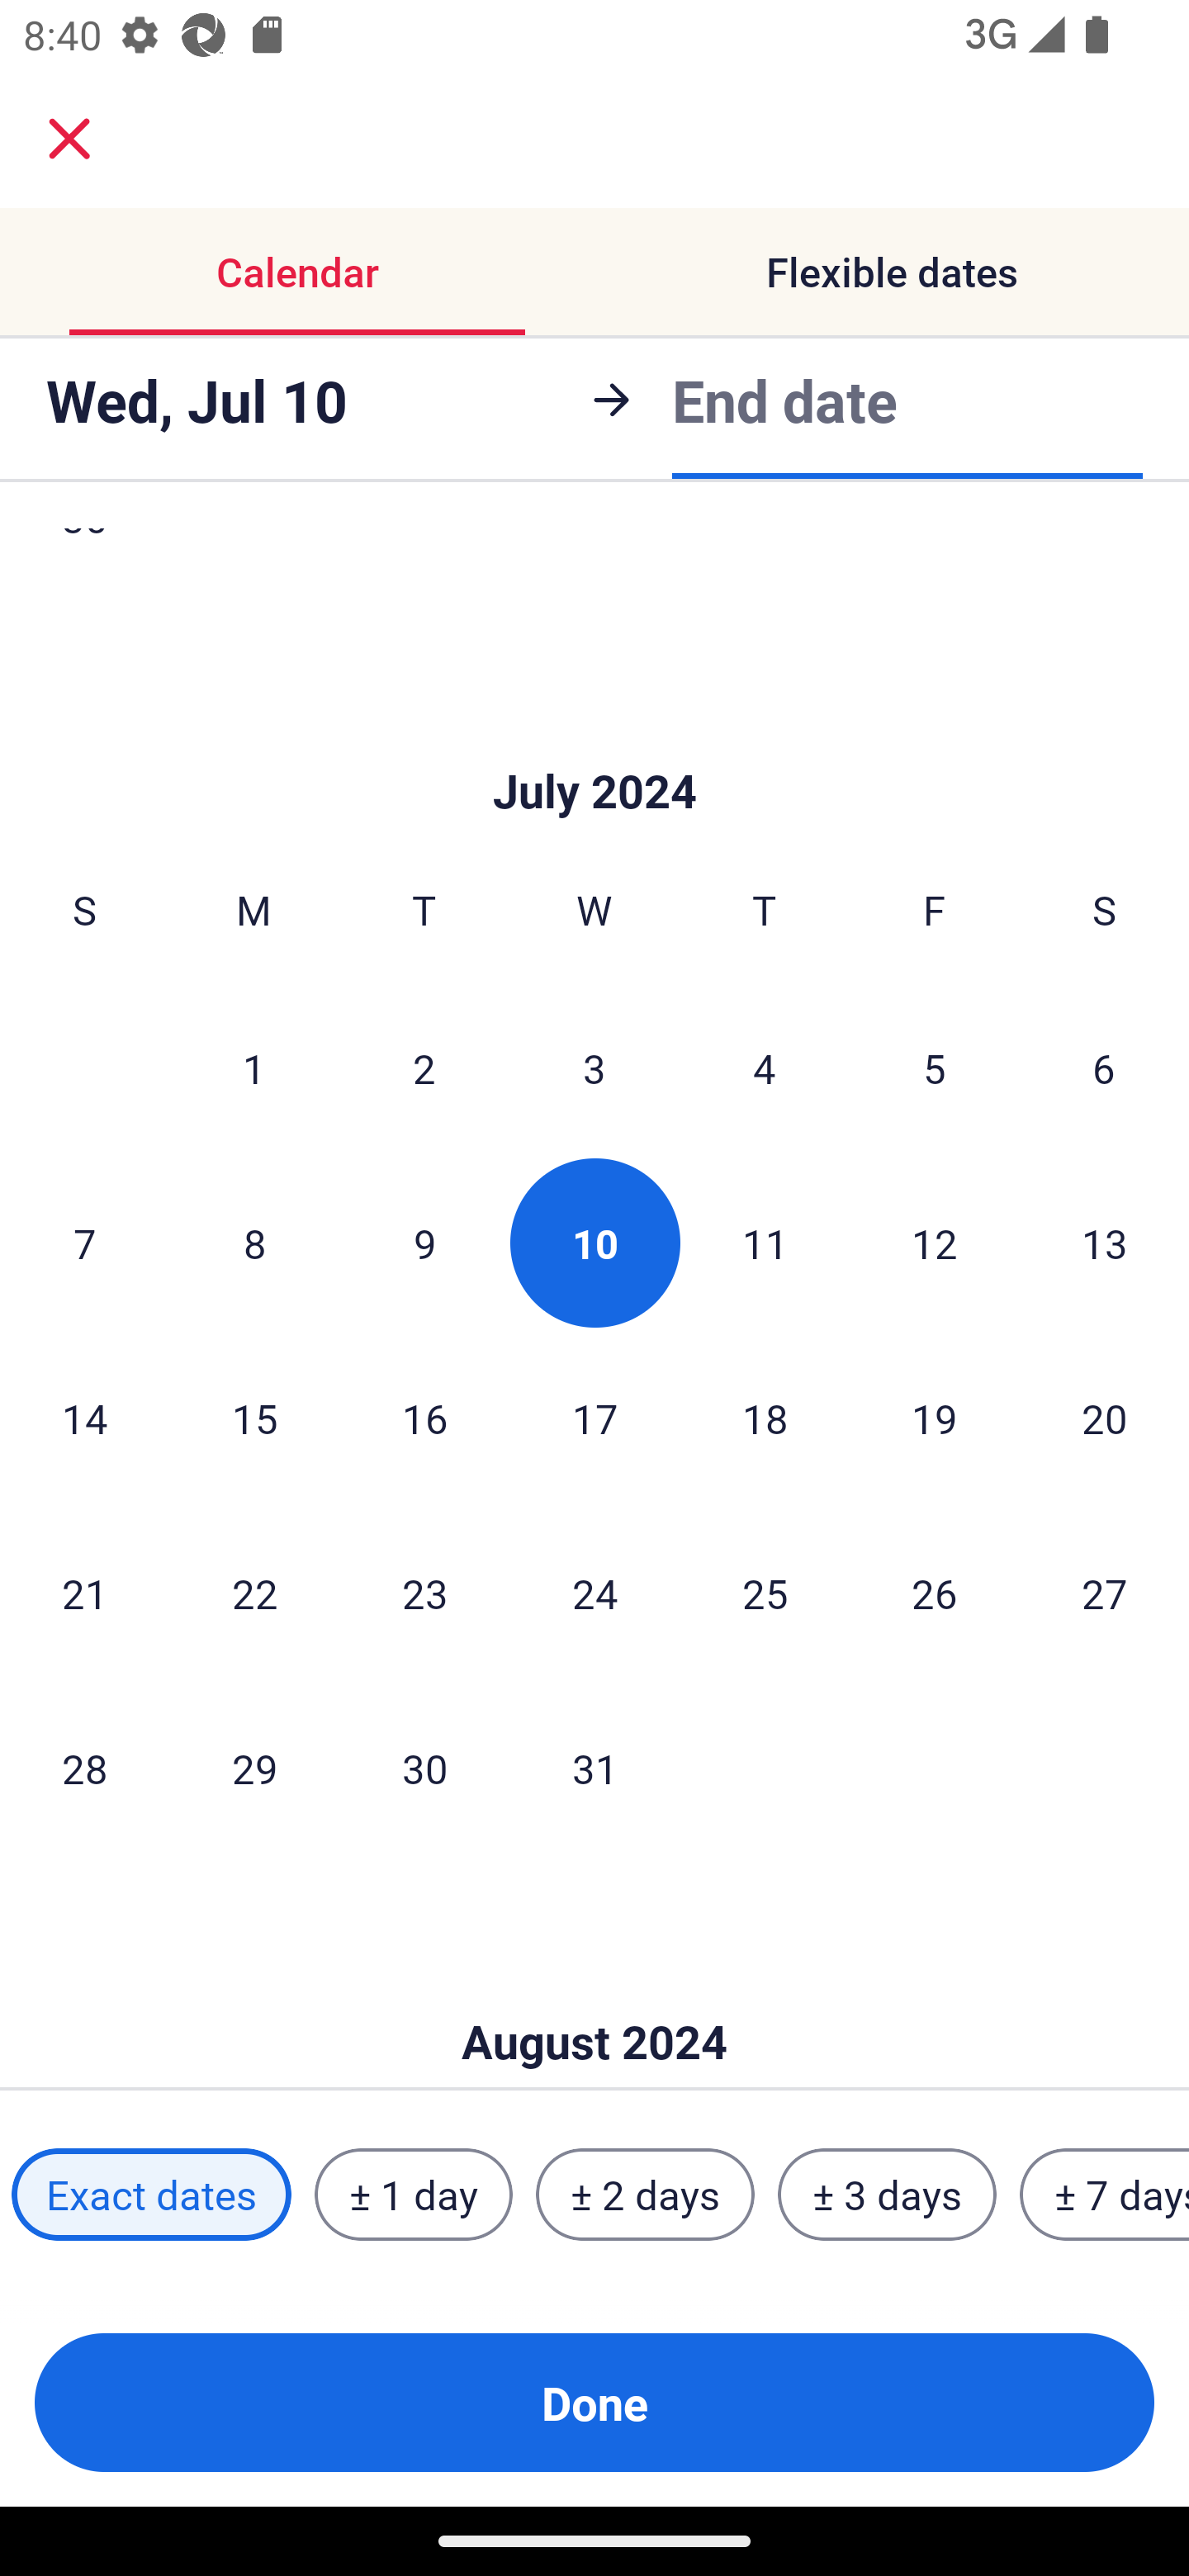  What do you see at coordinates (765, 1593) in the screenshot?
I see `25 Thursday, July 25, 2024` at bounding box center [765, 1593].